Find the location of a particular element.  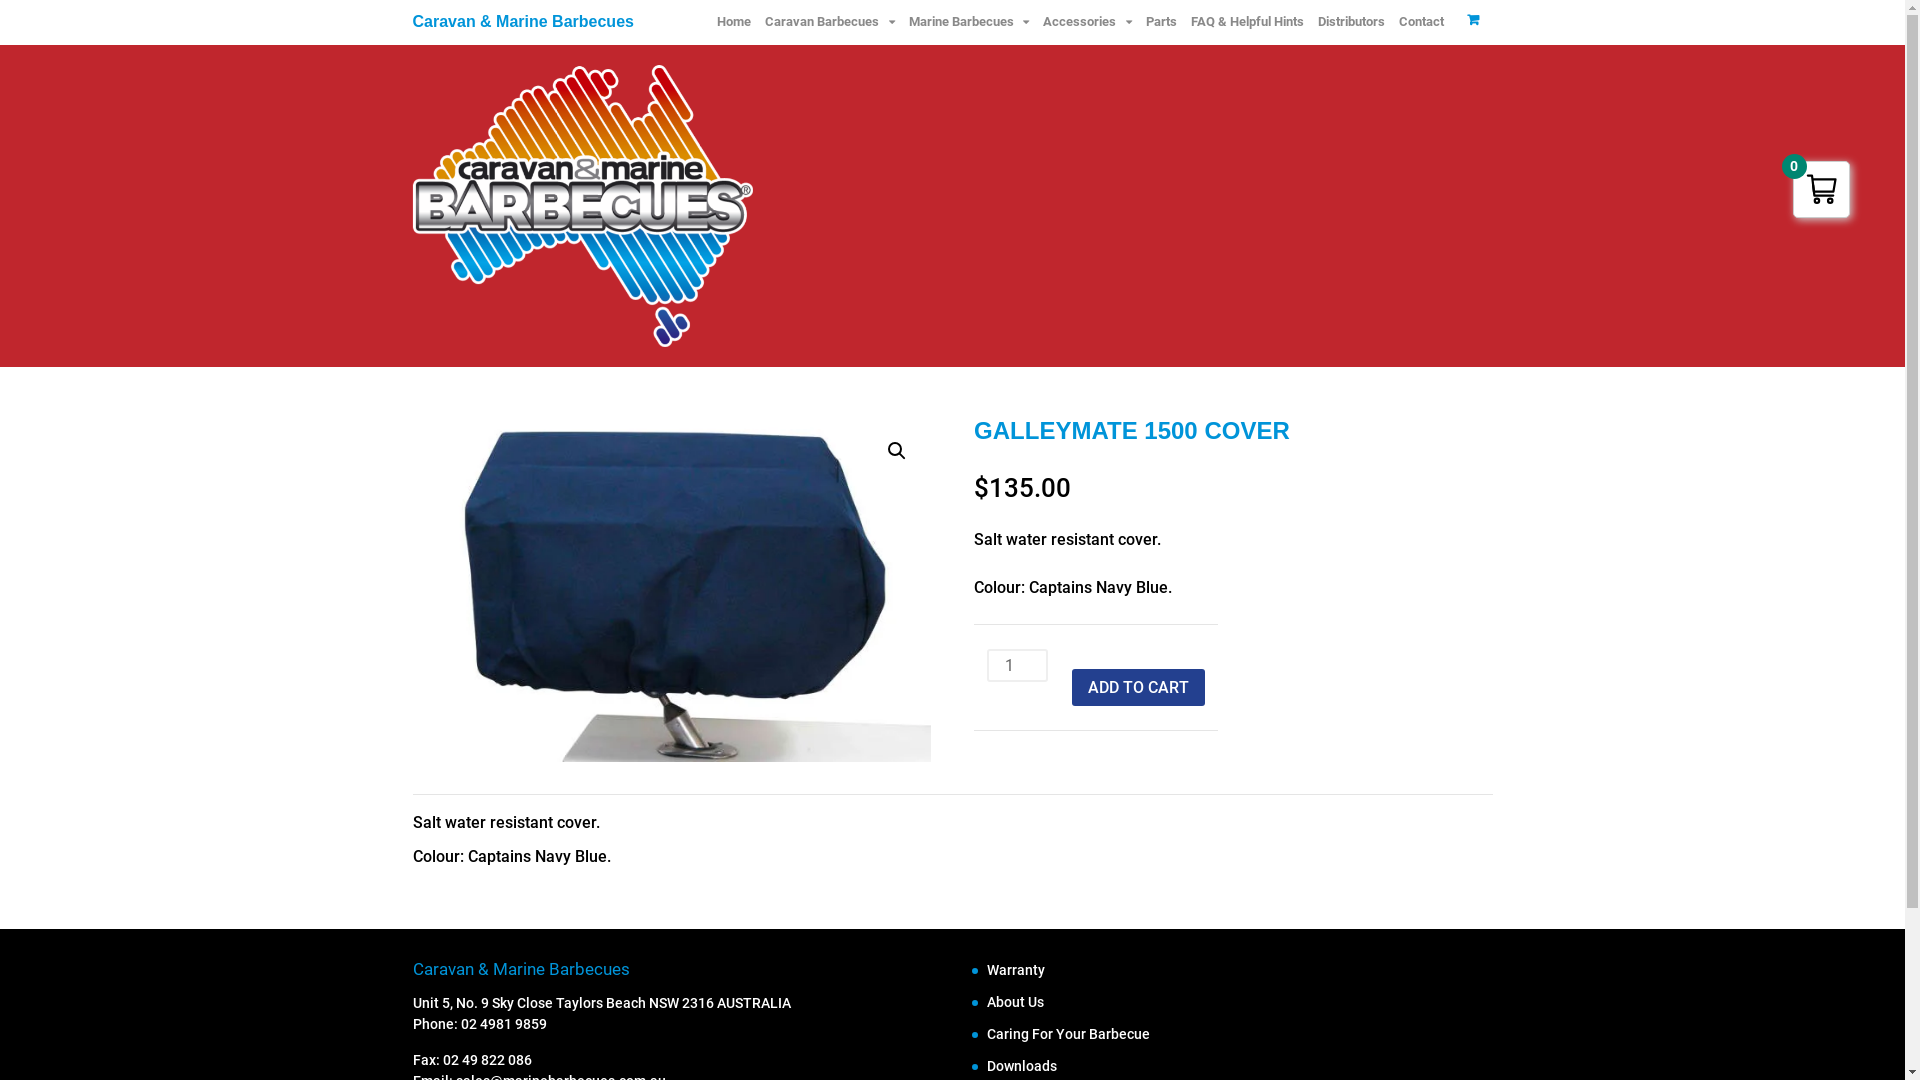

FAQ & Helpful Hints is located at coordinates (1248, 22).